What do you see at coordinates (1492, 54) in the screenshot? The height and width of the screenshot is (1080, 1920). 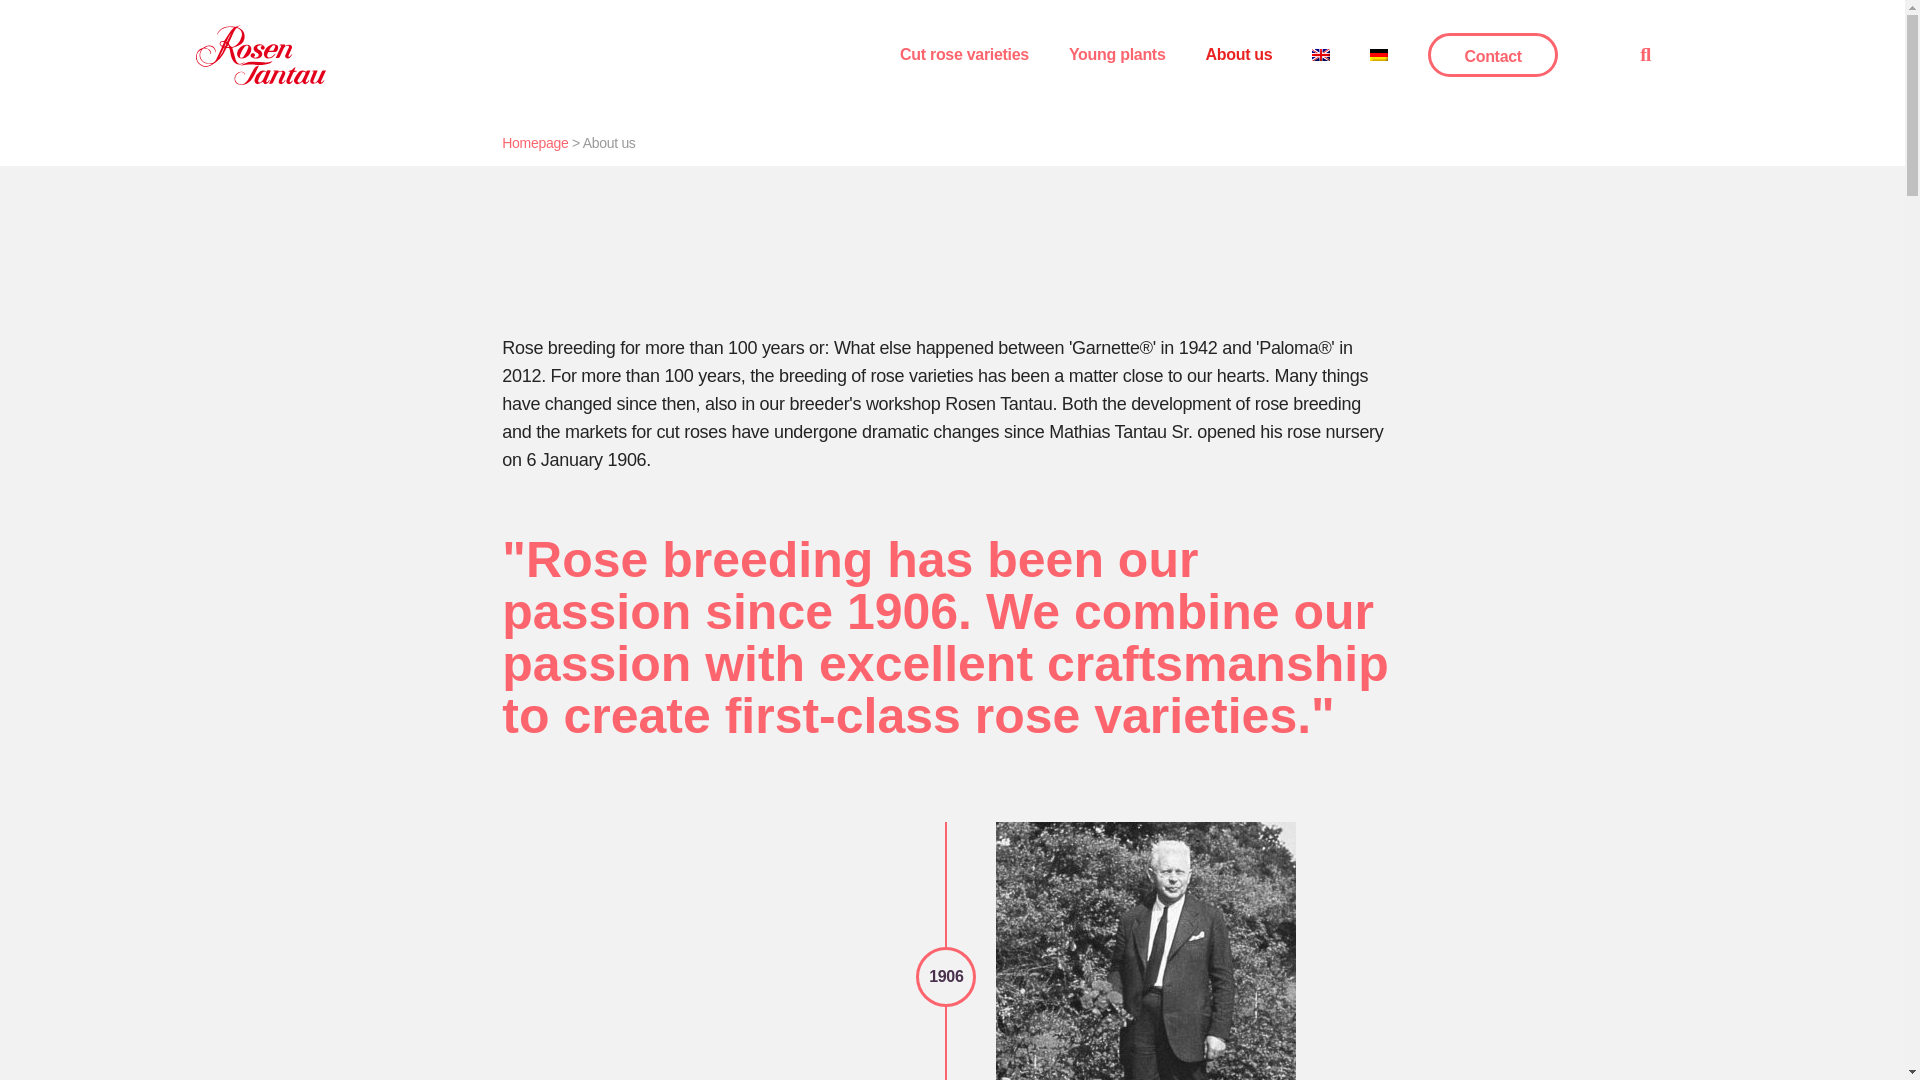 I see `Contact` at bounding box center [1492, 54].